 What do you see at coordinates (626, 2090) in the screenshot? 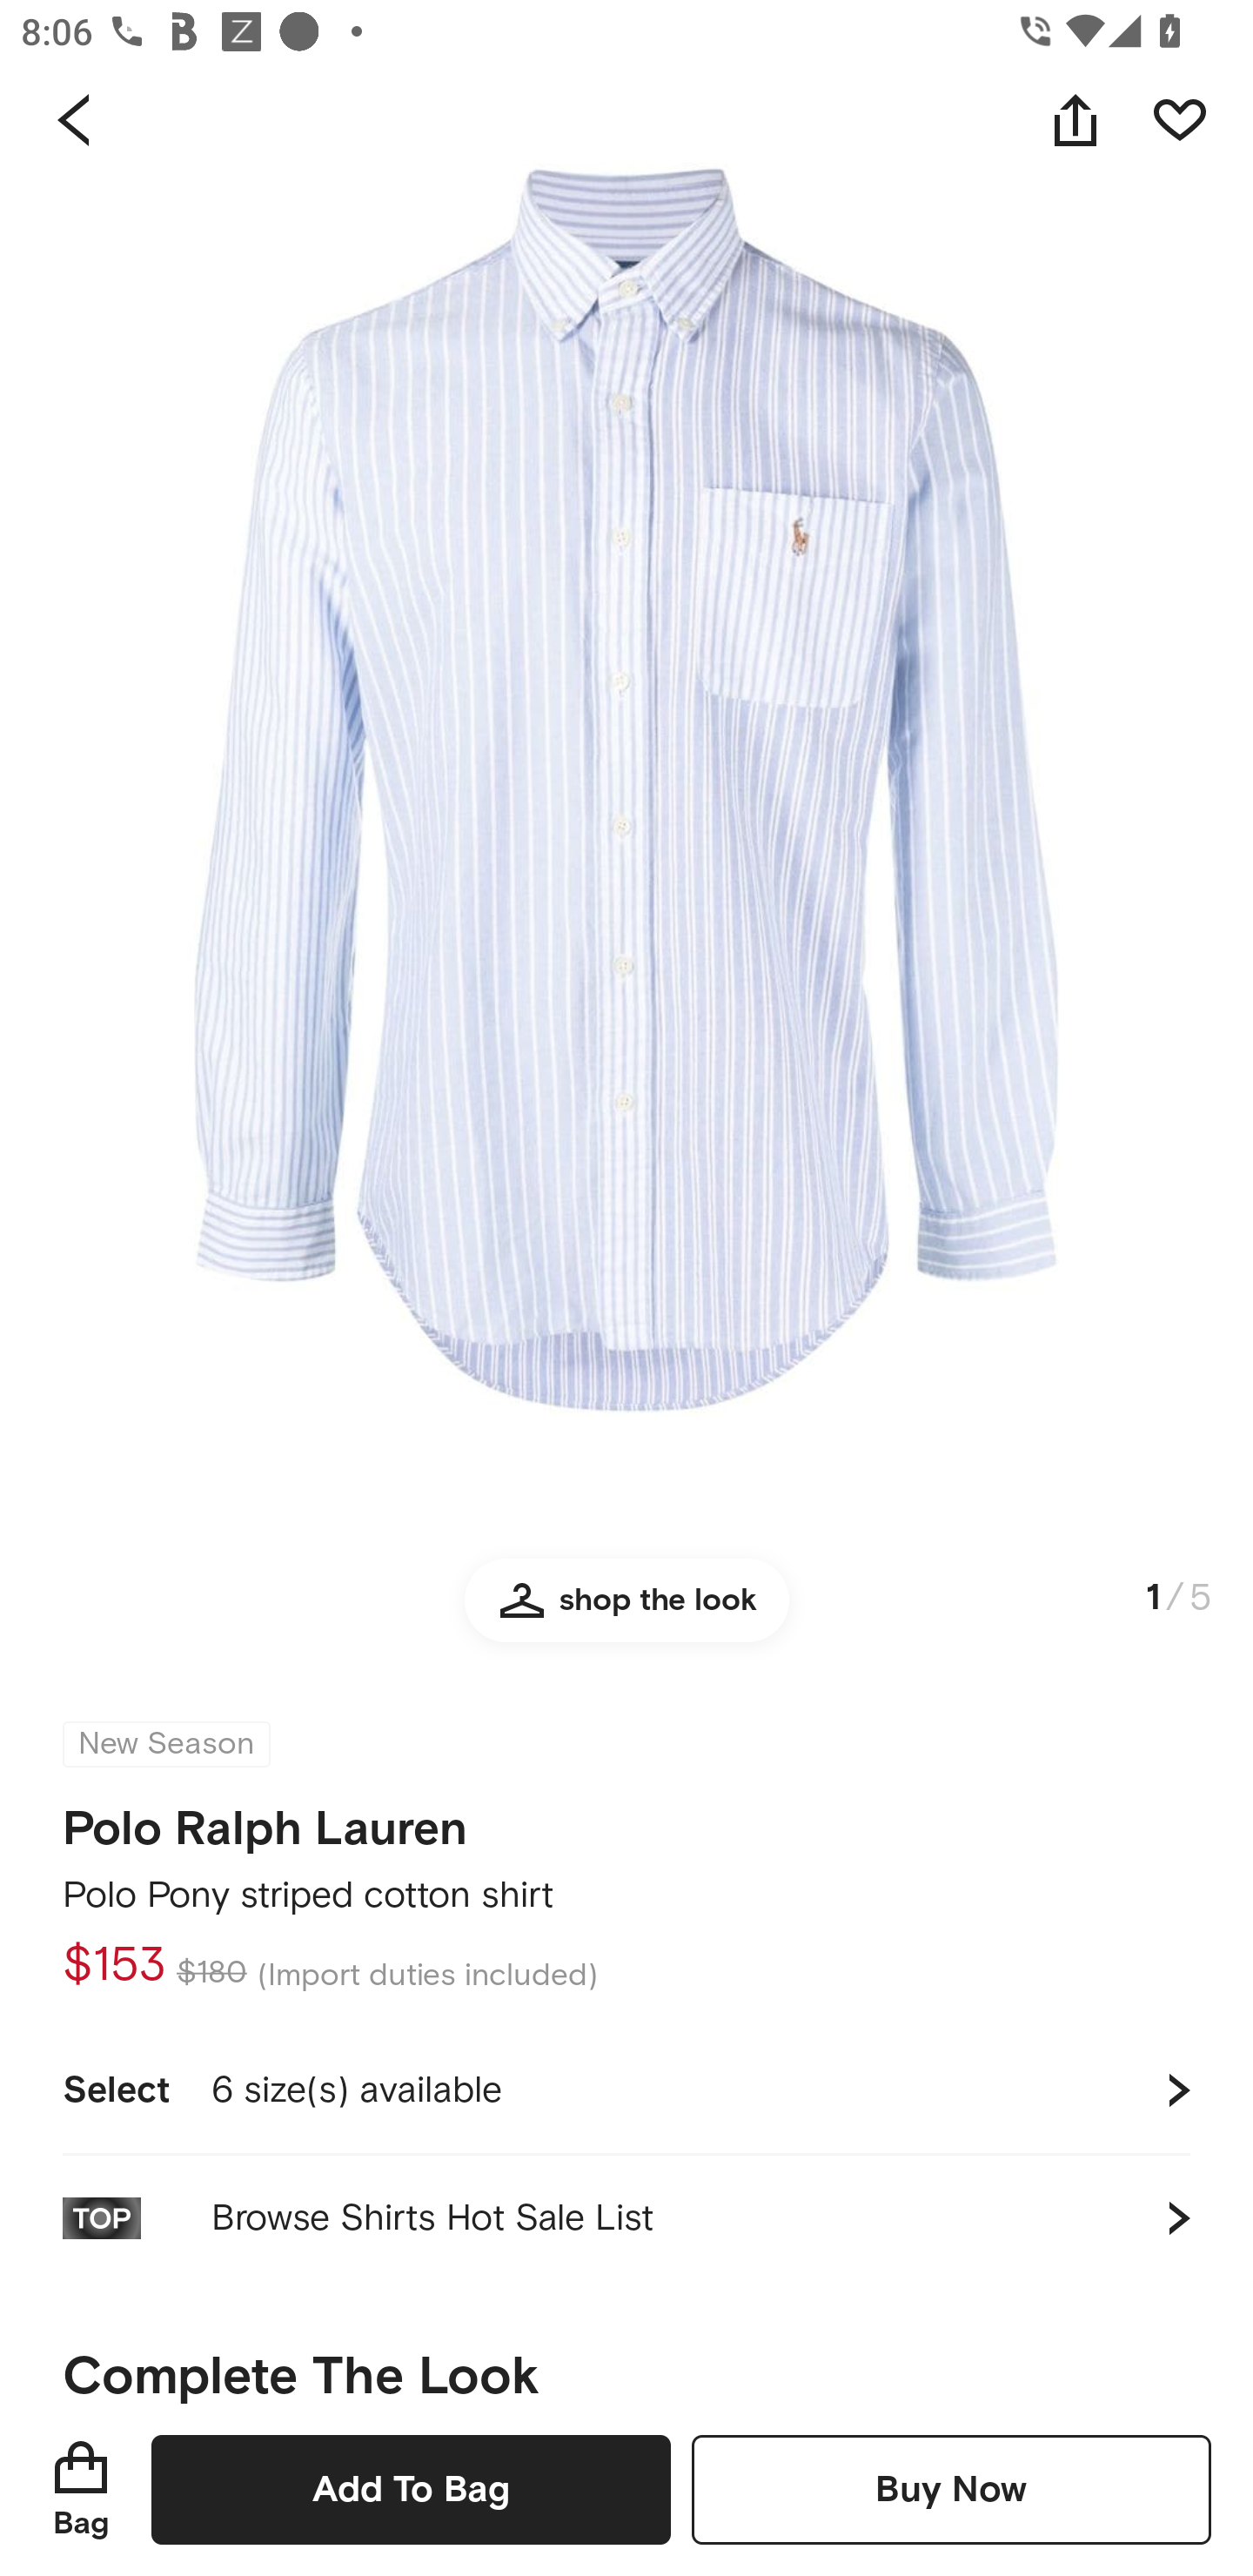
I see `Select 6 size(s) available` at bounding box center [626, 2090].